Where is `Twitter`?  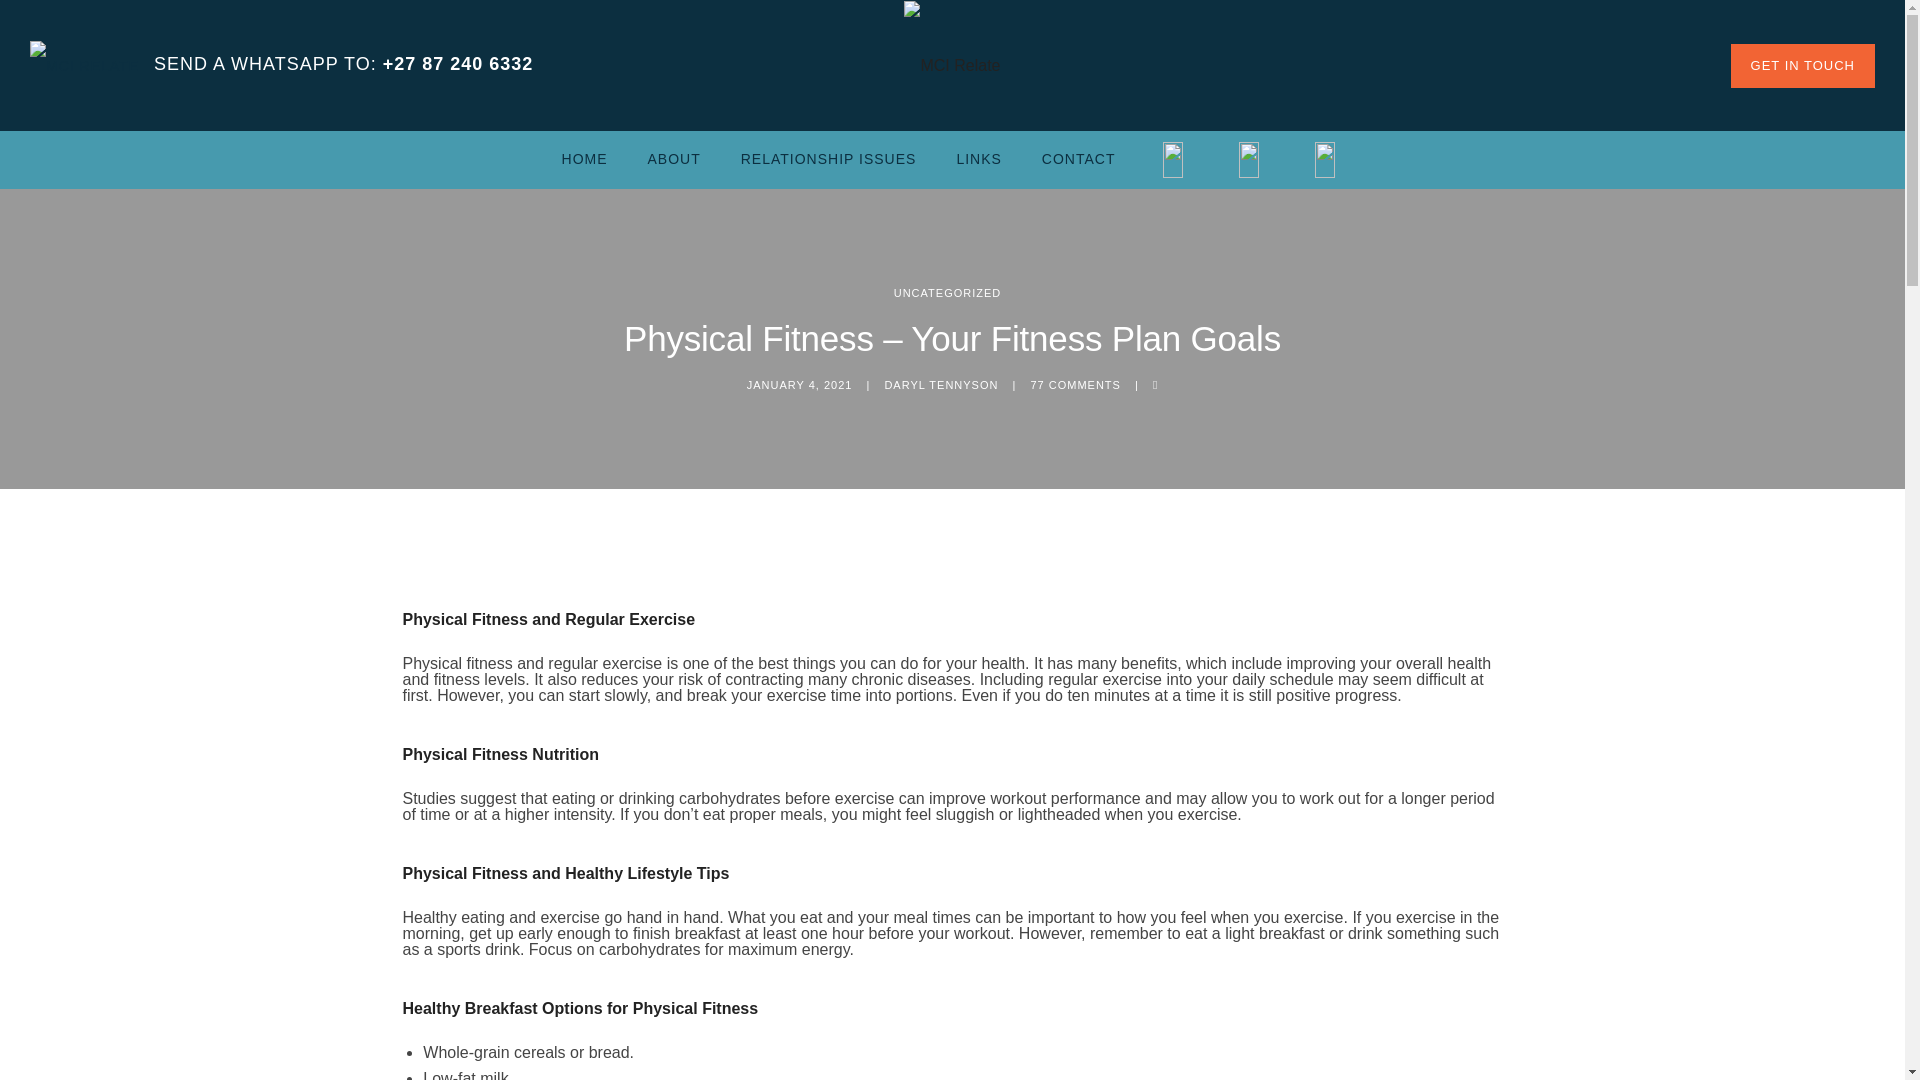 Twitter is located at coordinates (1248, 160).